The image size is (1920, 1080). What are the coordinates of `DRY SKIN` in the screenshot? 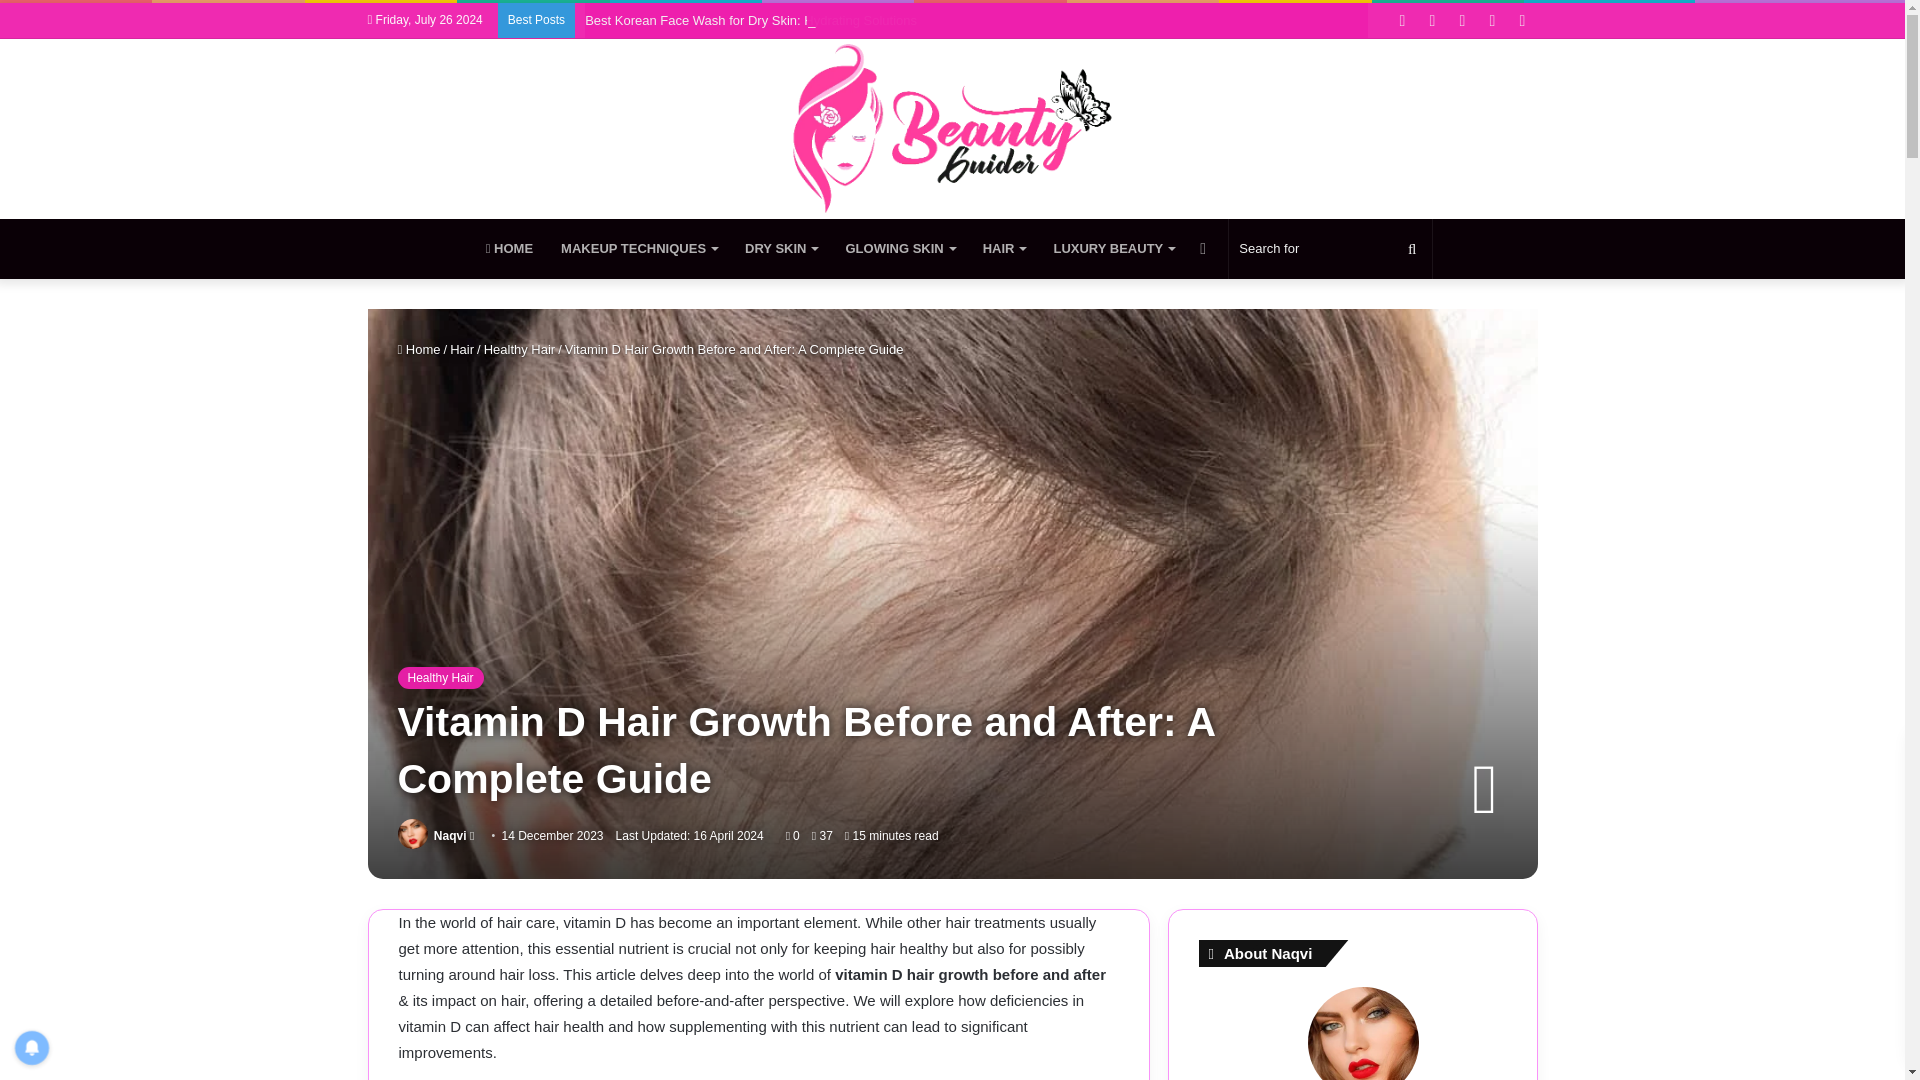 It's located at (781, 248).